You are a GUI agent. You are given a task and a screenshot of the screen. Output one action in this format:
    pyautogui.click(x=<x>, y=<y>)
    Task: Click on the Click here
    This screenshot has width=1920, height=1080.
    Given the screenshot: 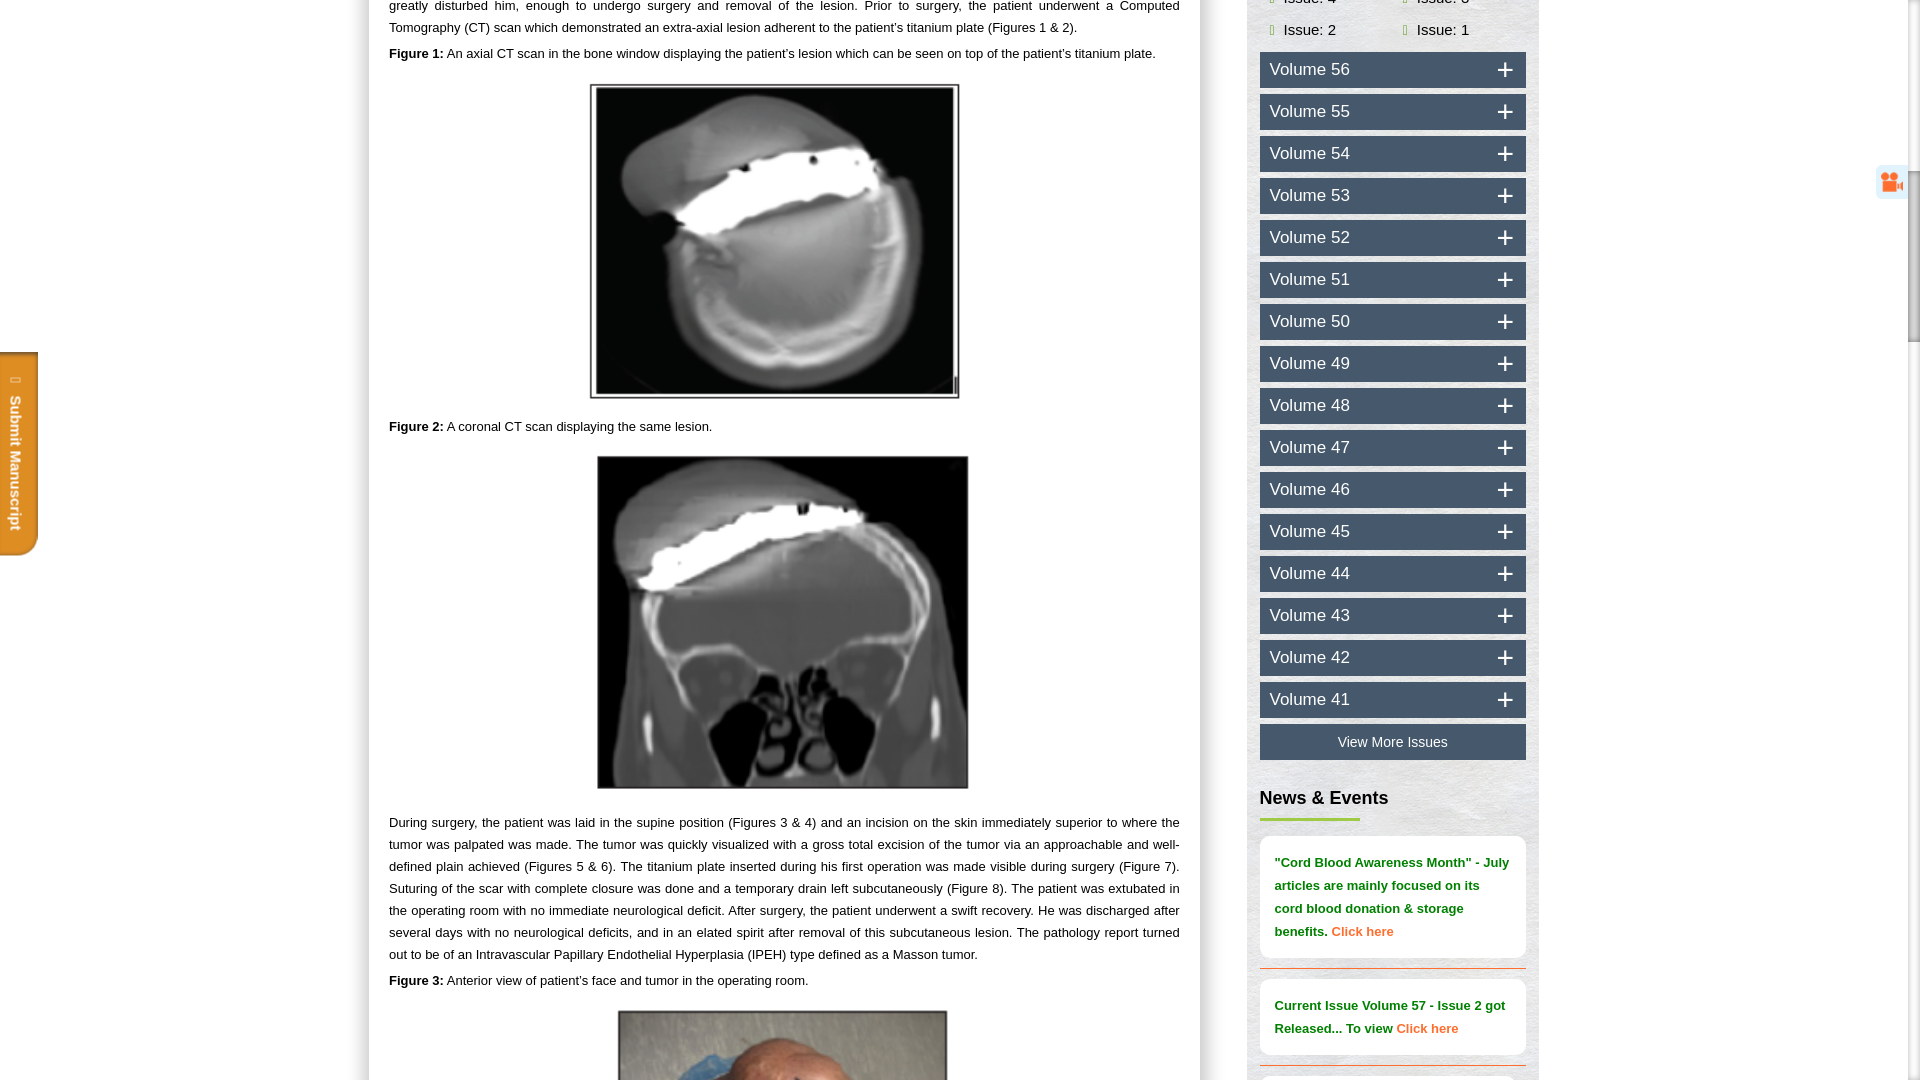 What is the action you would take?
    pyautogui.click(x=1440, y=3)
    